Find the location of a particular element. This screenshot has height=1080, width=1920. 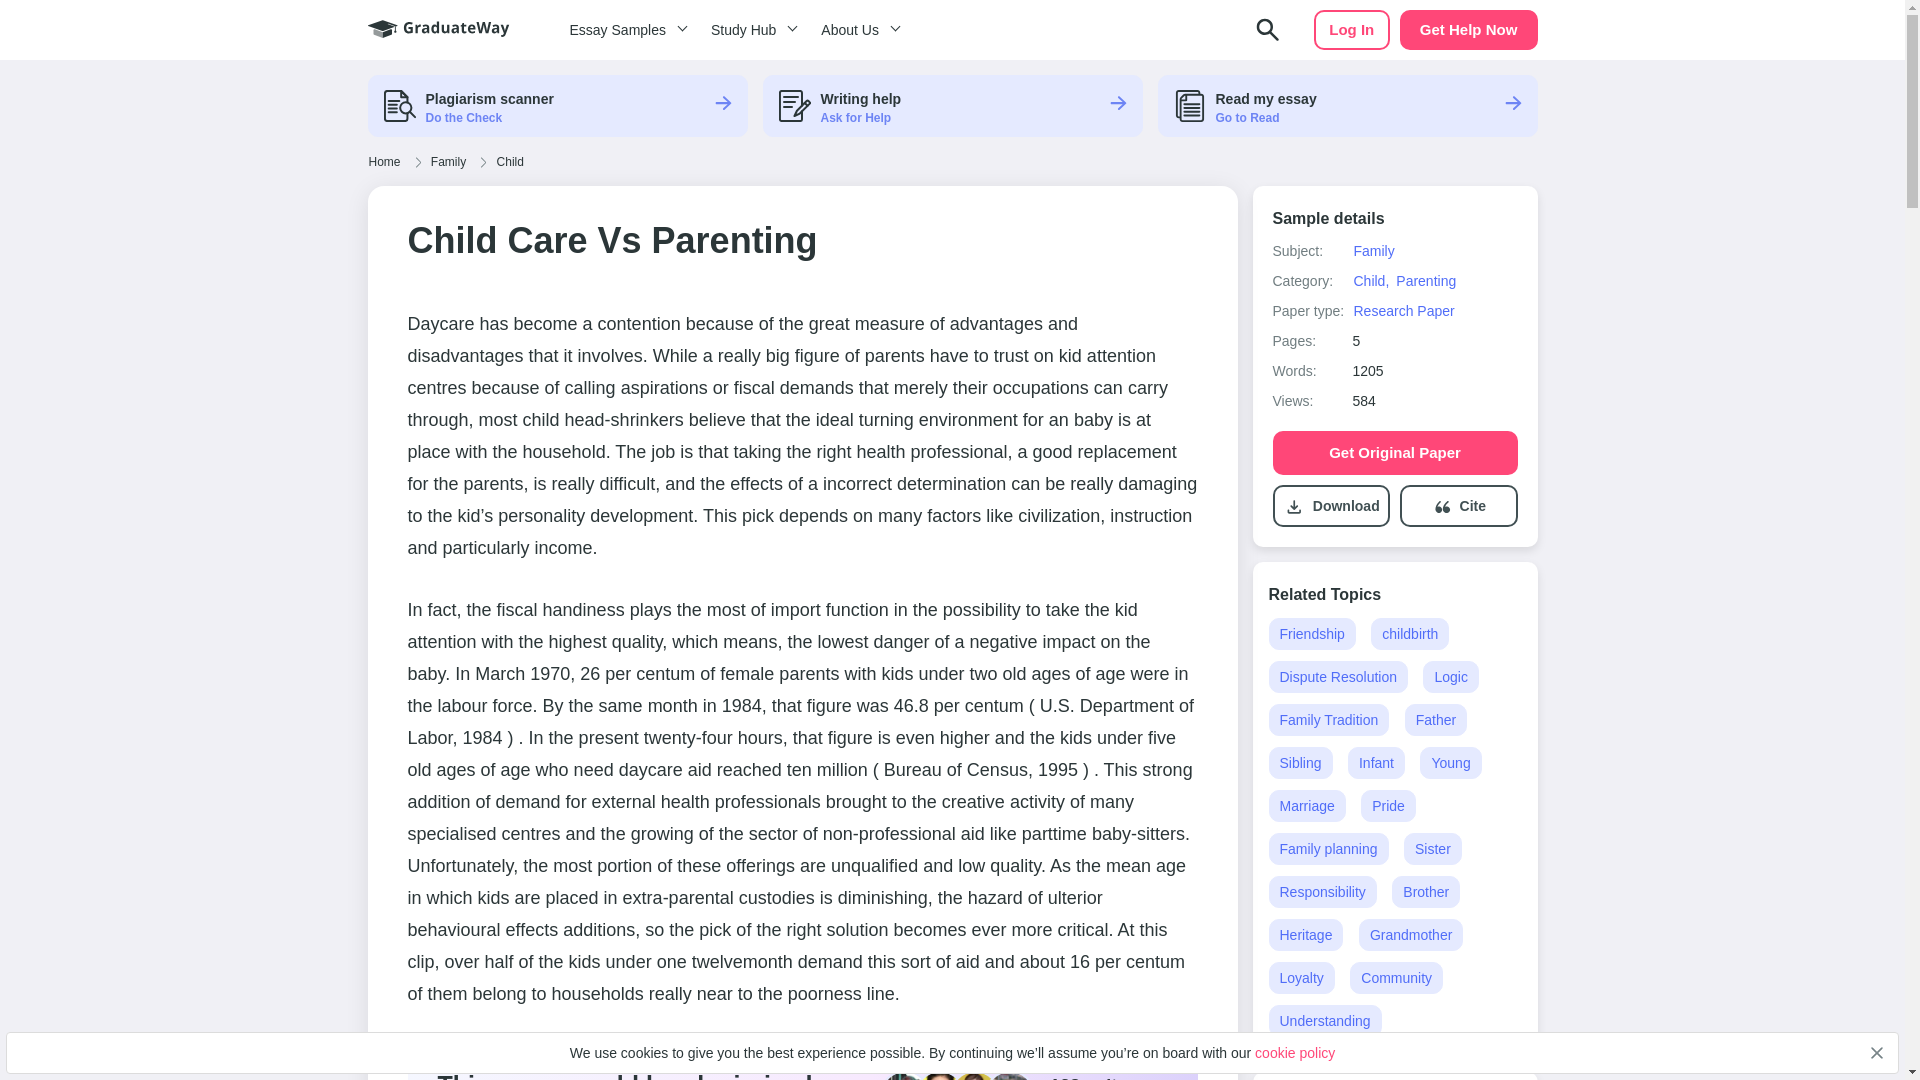

Home is located at coordinates (384, 162).